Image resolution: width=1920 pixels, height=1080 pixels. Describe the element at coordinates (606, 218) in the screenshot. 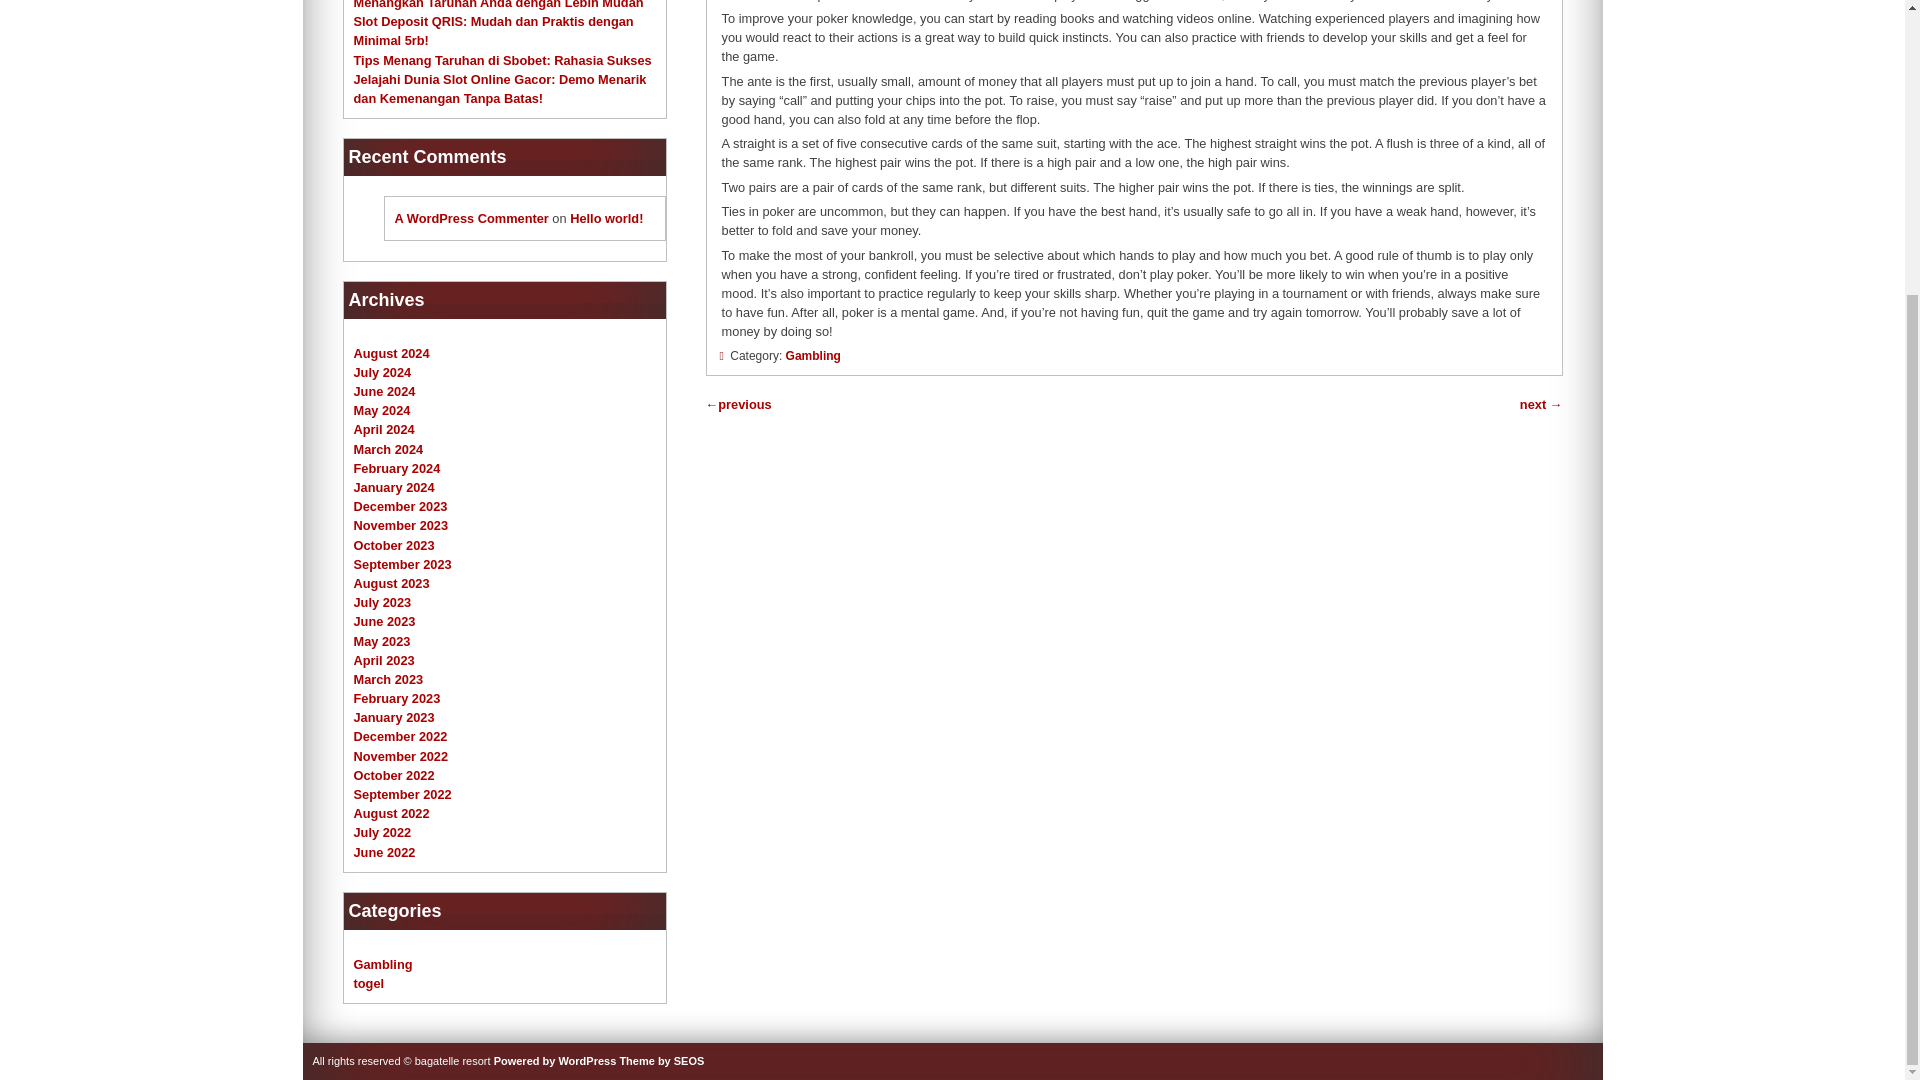

I see `Hello world!` at that location.